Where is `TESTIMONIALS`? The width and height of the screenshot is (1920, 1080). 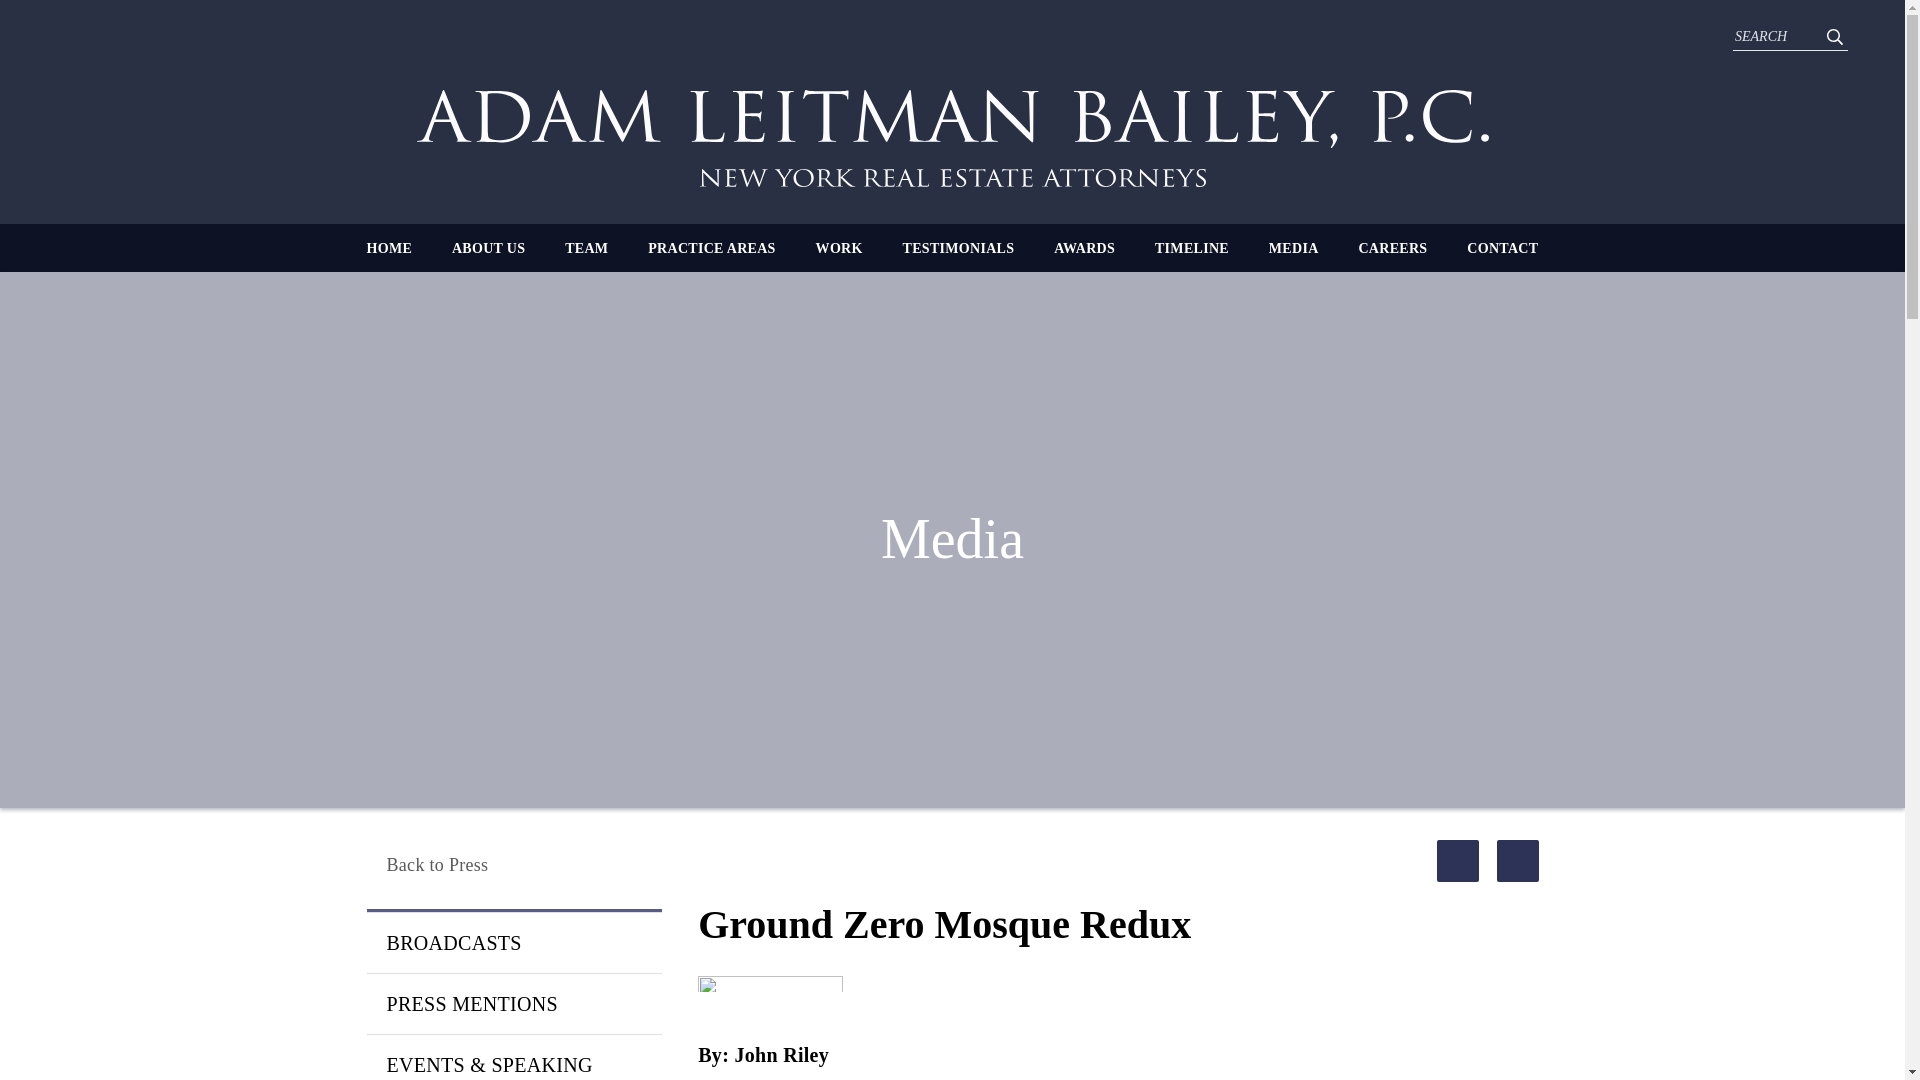
TESTIMONIALS is located at coordinates (958, 248).